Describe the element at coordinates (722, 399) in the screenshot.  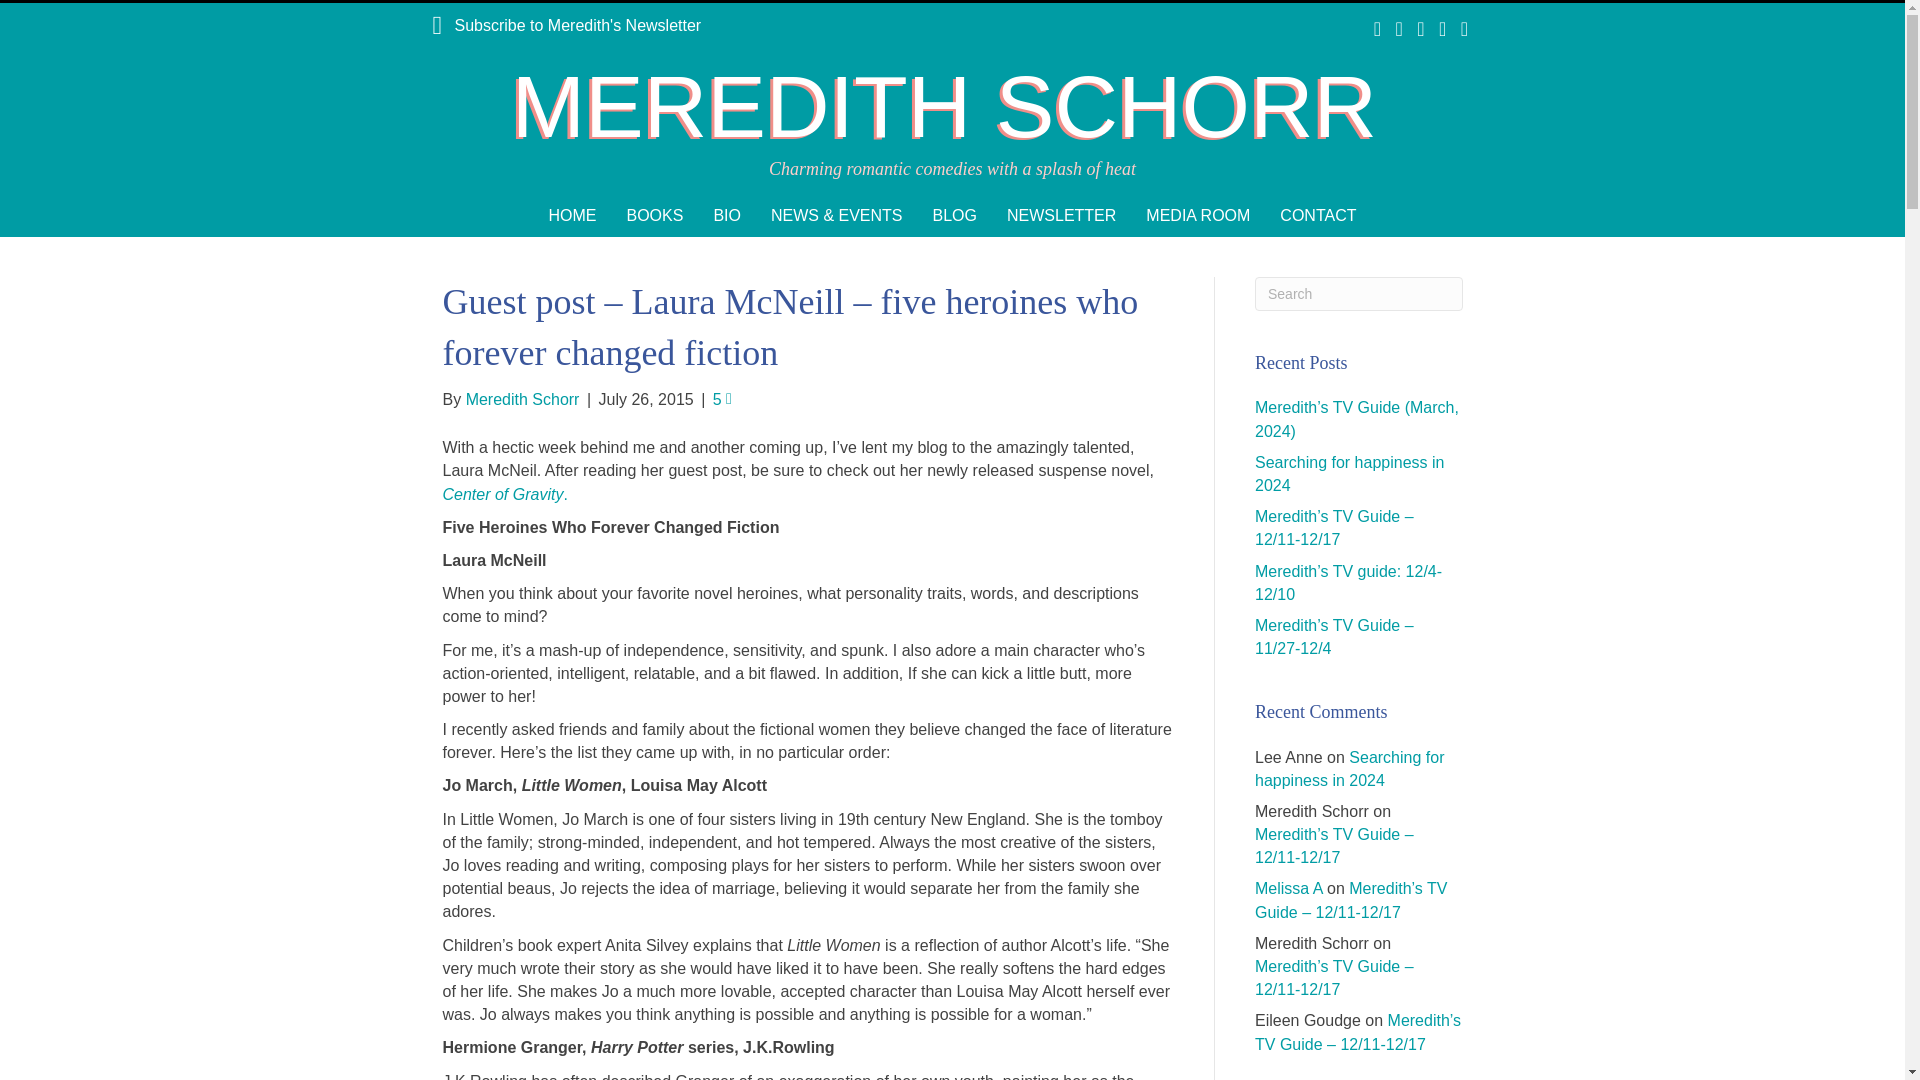
I see `5` at that location.